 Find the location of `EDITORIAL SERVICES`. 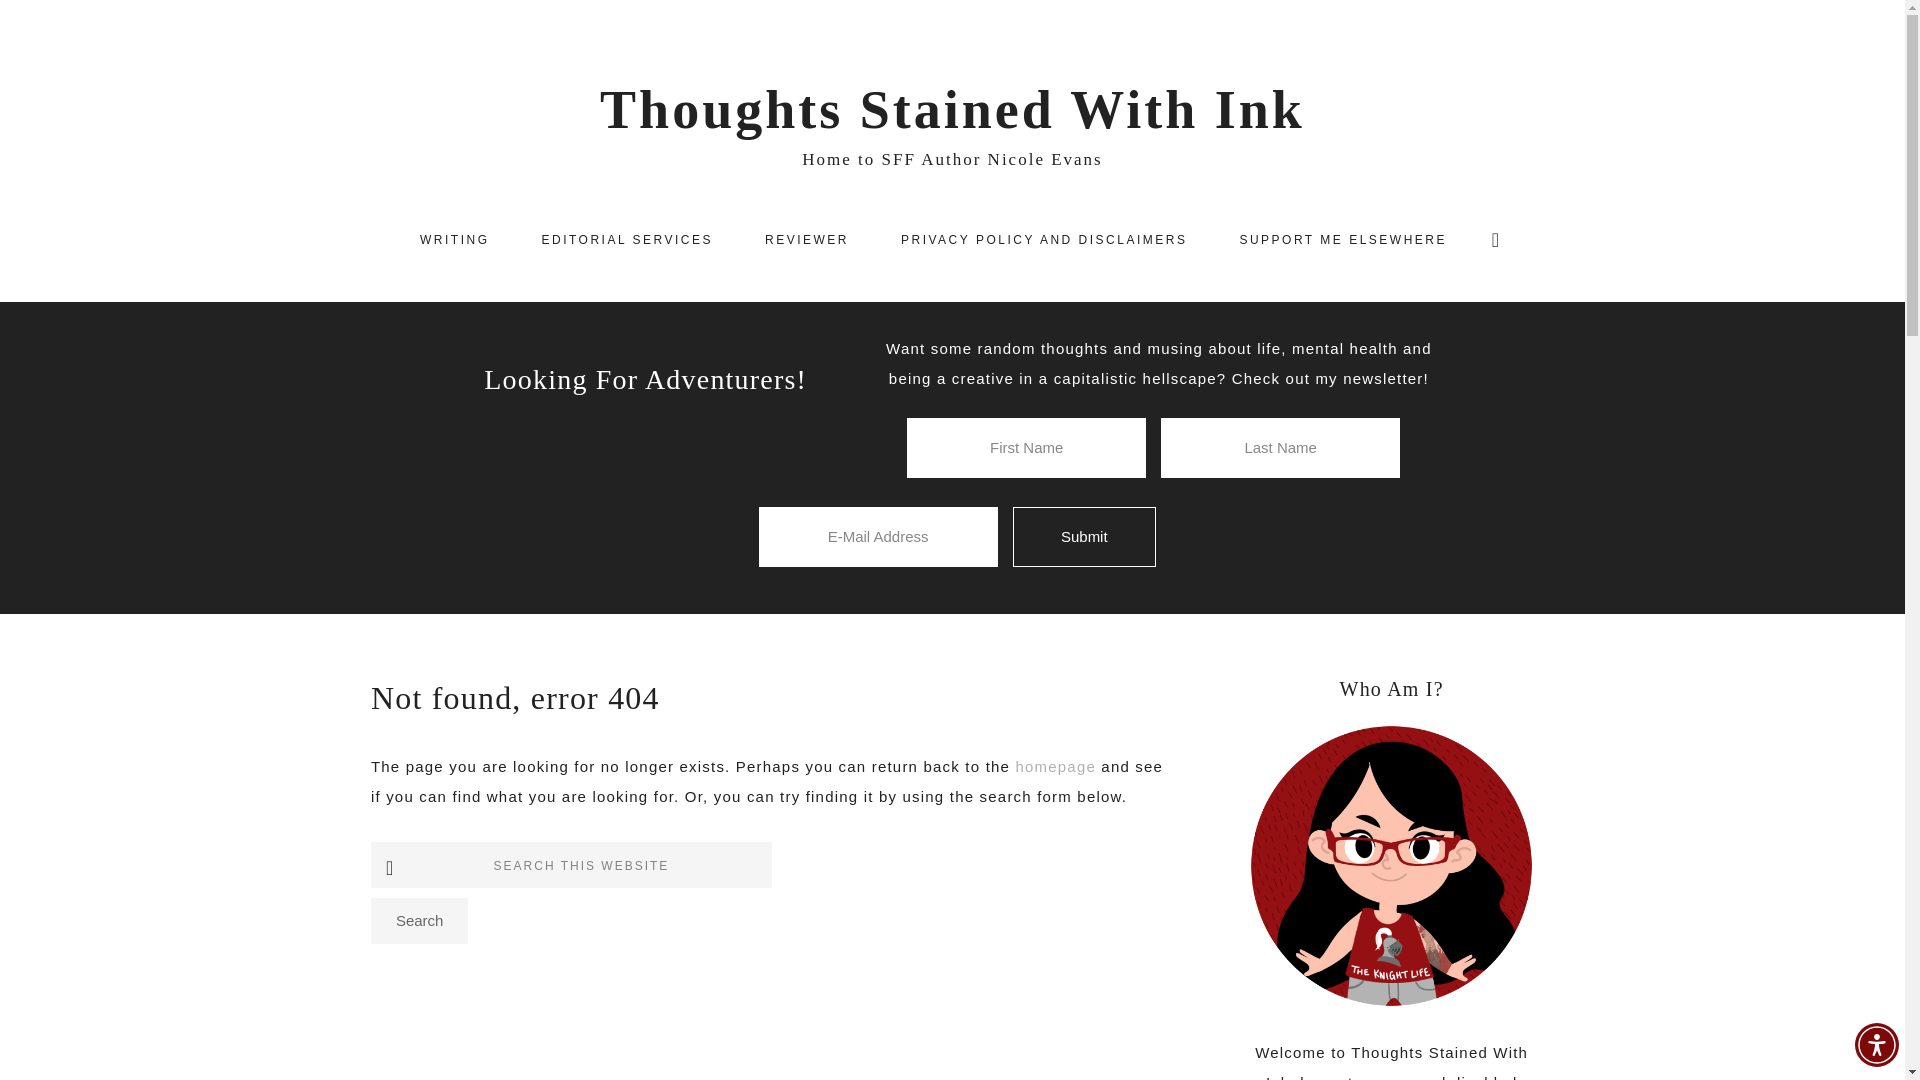

EDITORIAL SERVICES is located at coordinates (626, 240).